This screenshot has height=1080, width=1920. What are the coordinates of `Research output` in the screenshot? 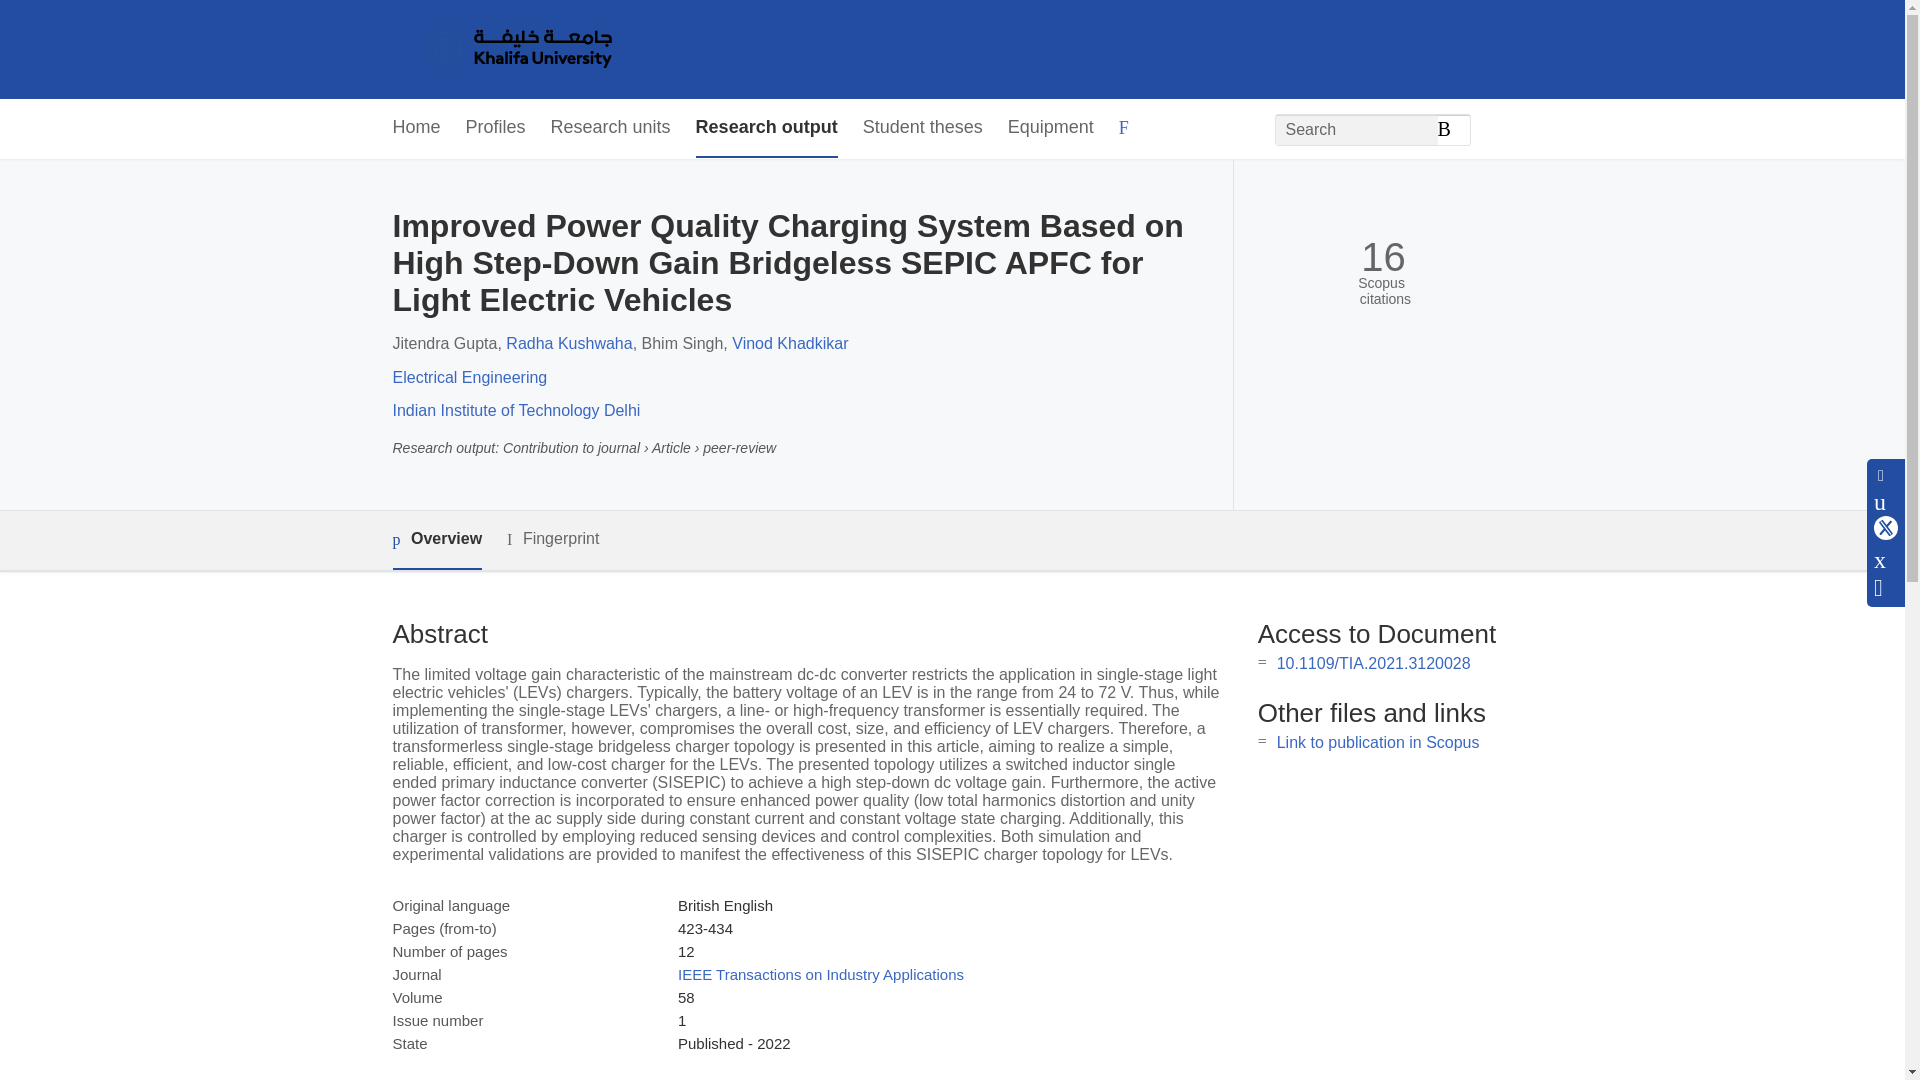 It's located at (766, 128).